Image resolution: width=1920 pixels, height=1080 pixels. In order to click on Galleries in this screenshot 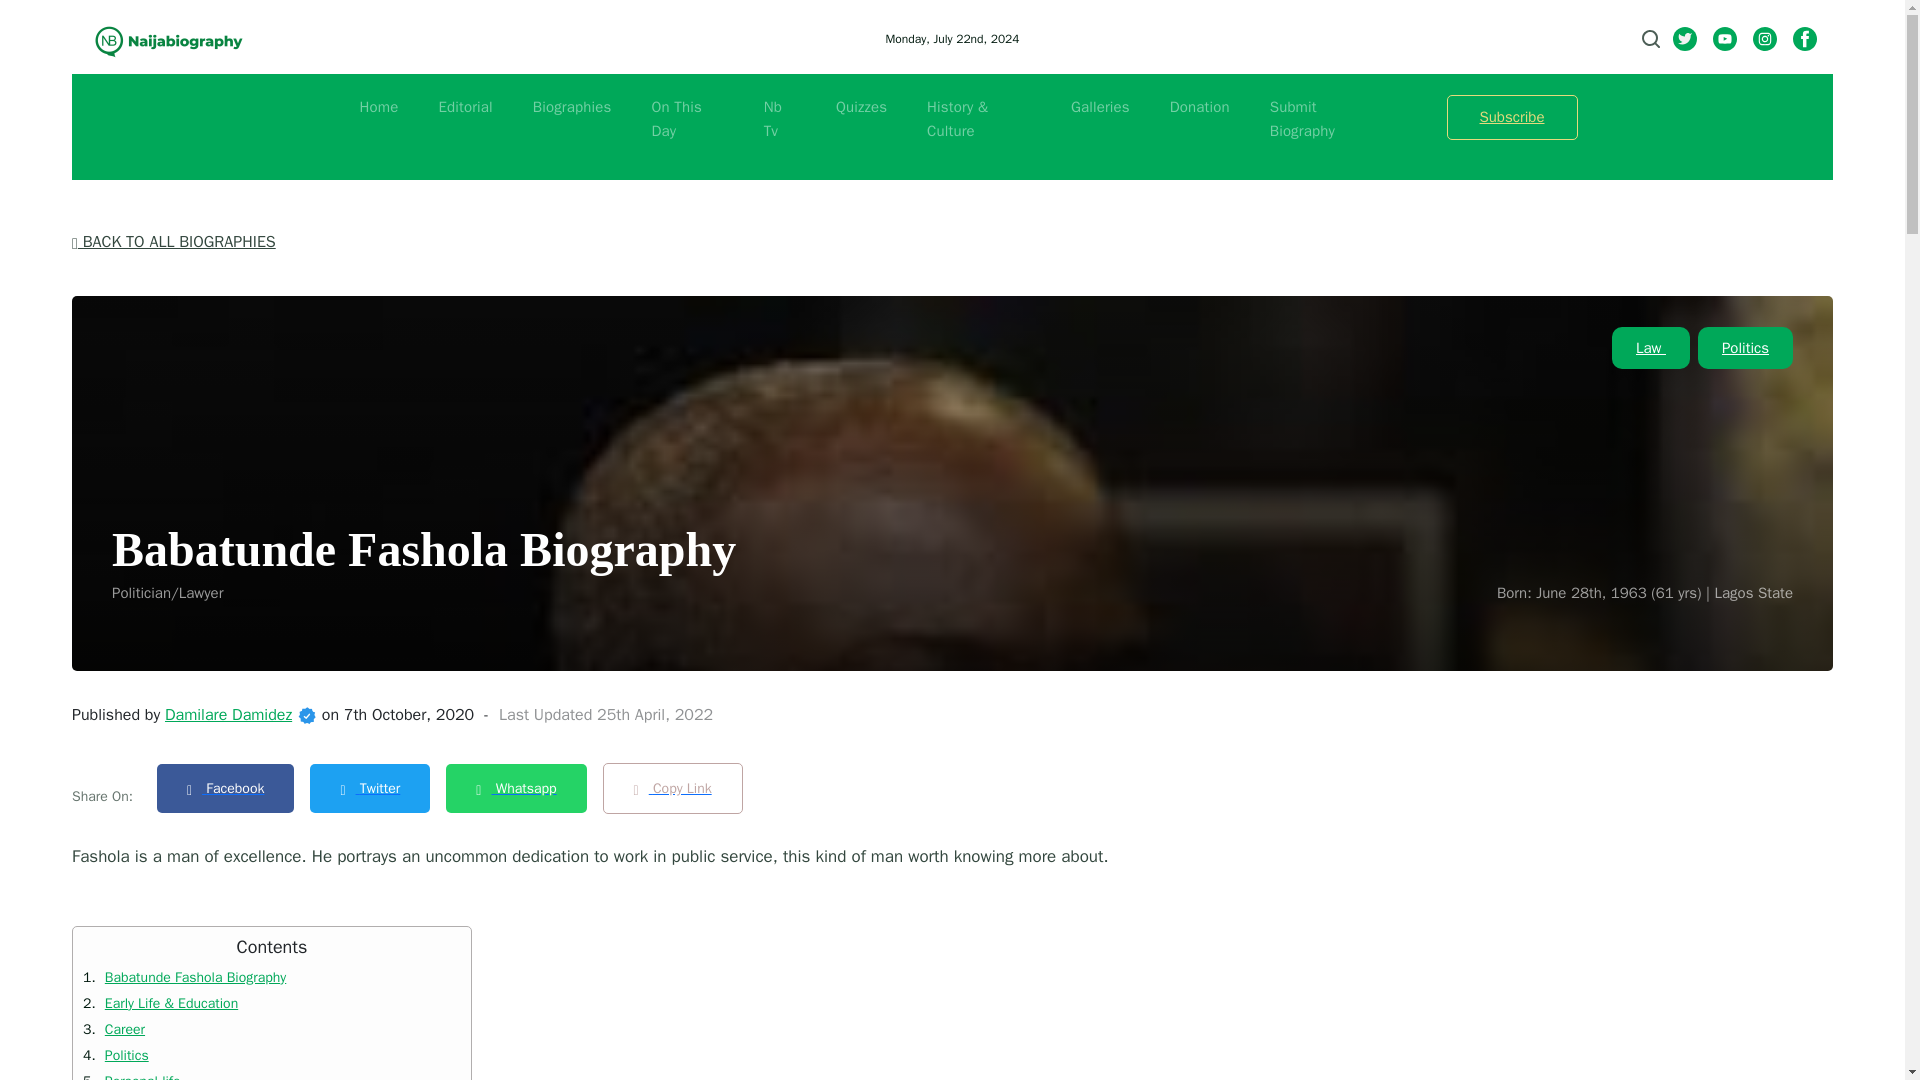, I will do `click(1100, 106)`.